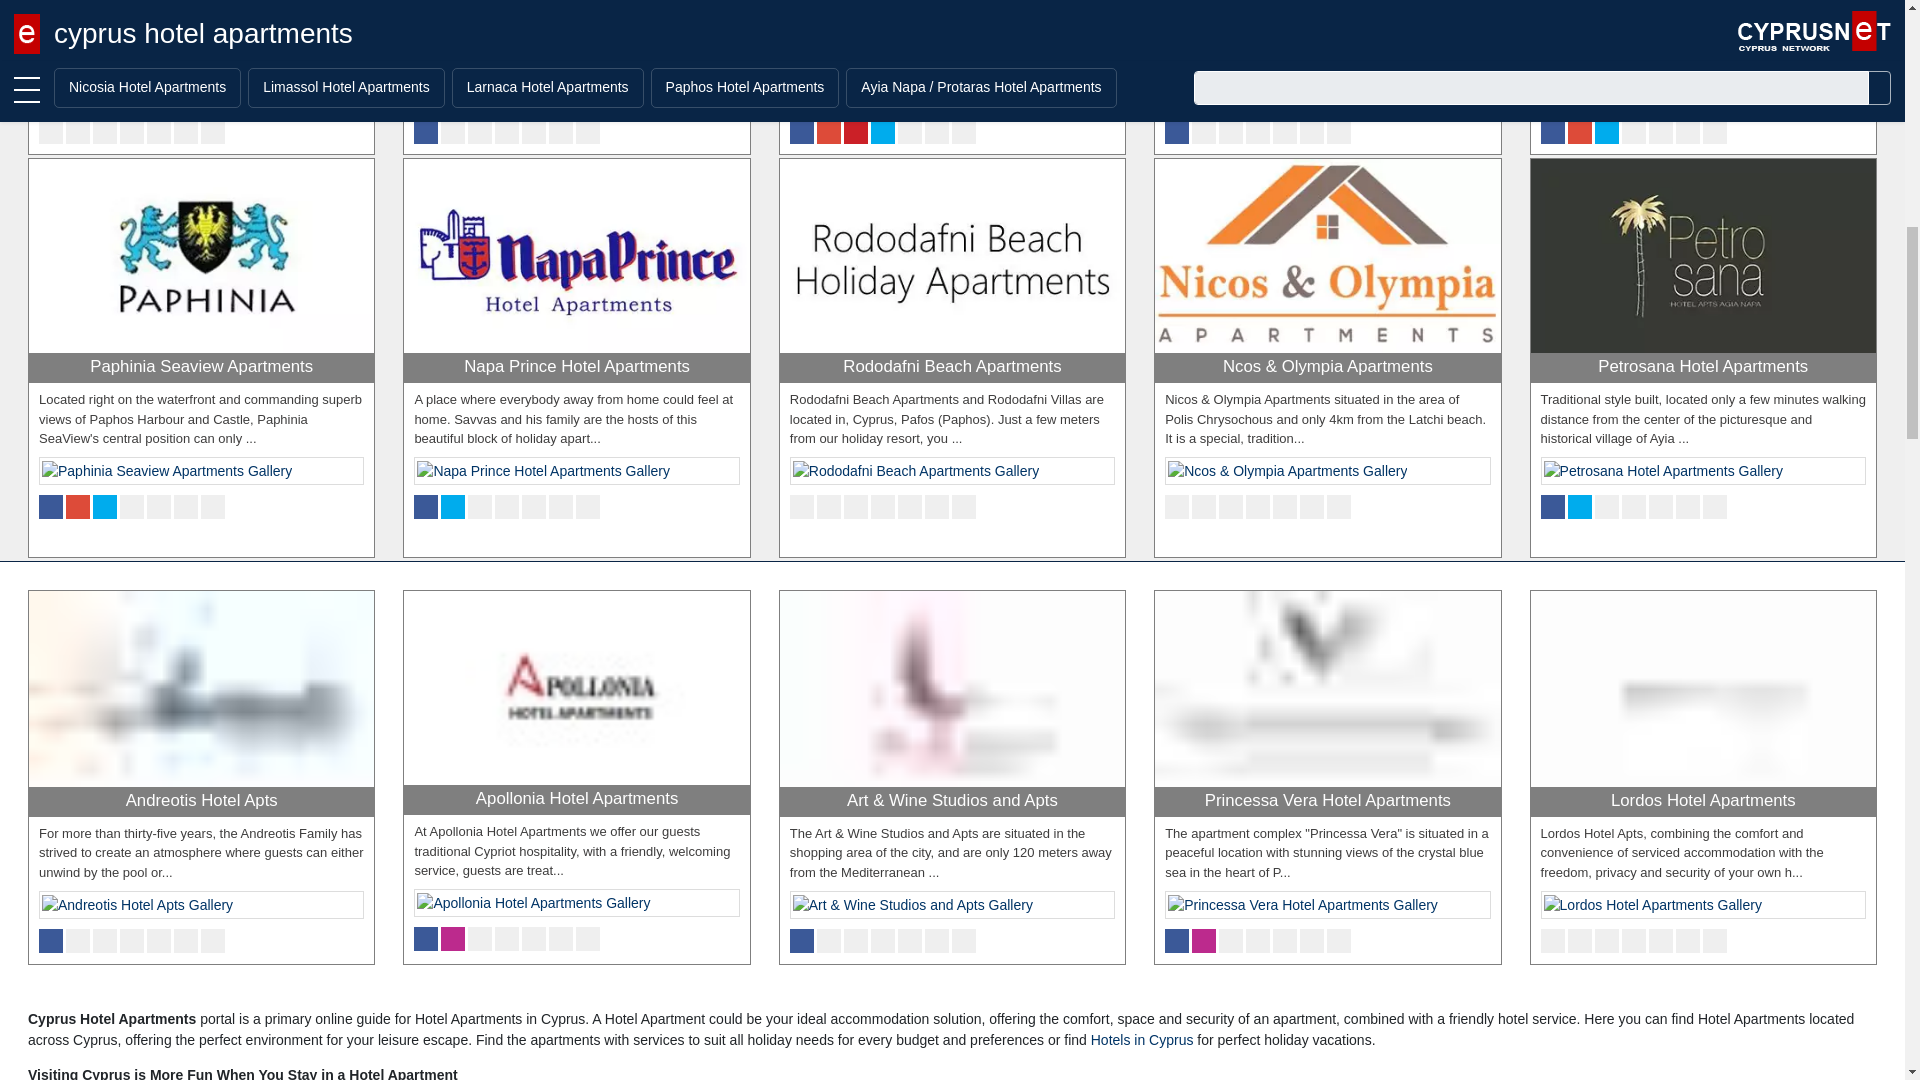 Image resolution: width=1920 pixels, height=1080 pixels. Describe the element at coordinates (78, 131) in the screenshot. I see `Instagram` at that location.